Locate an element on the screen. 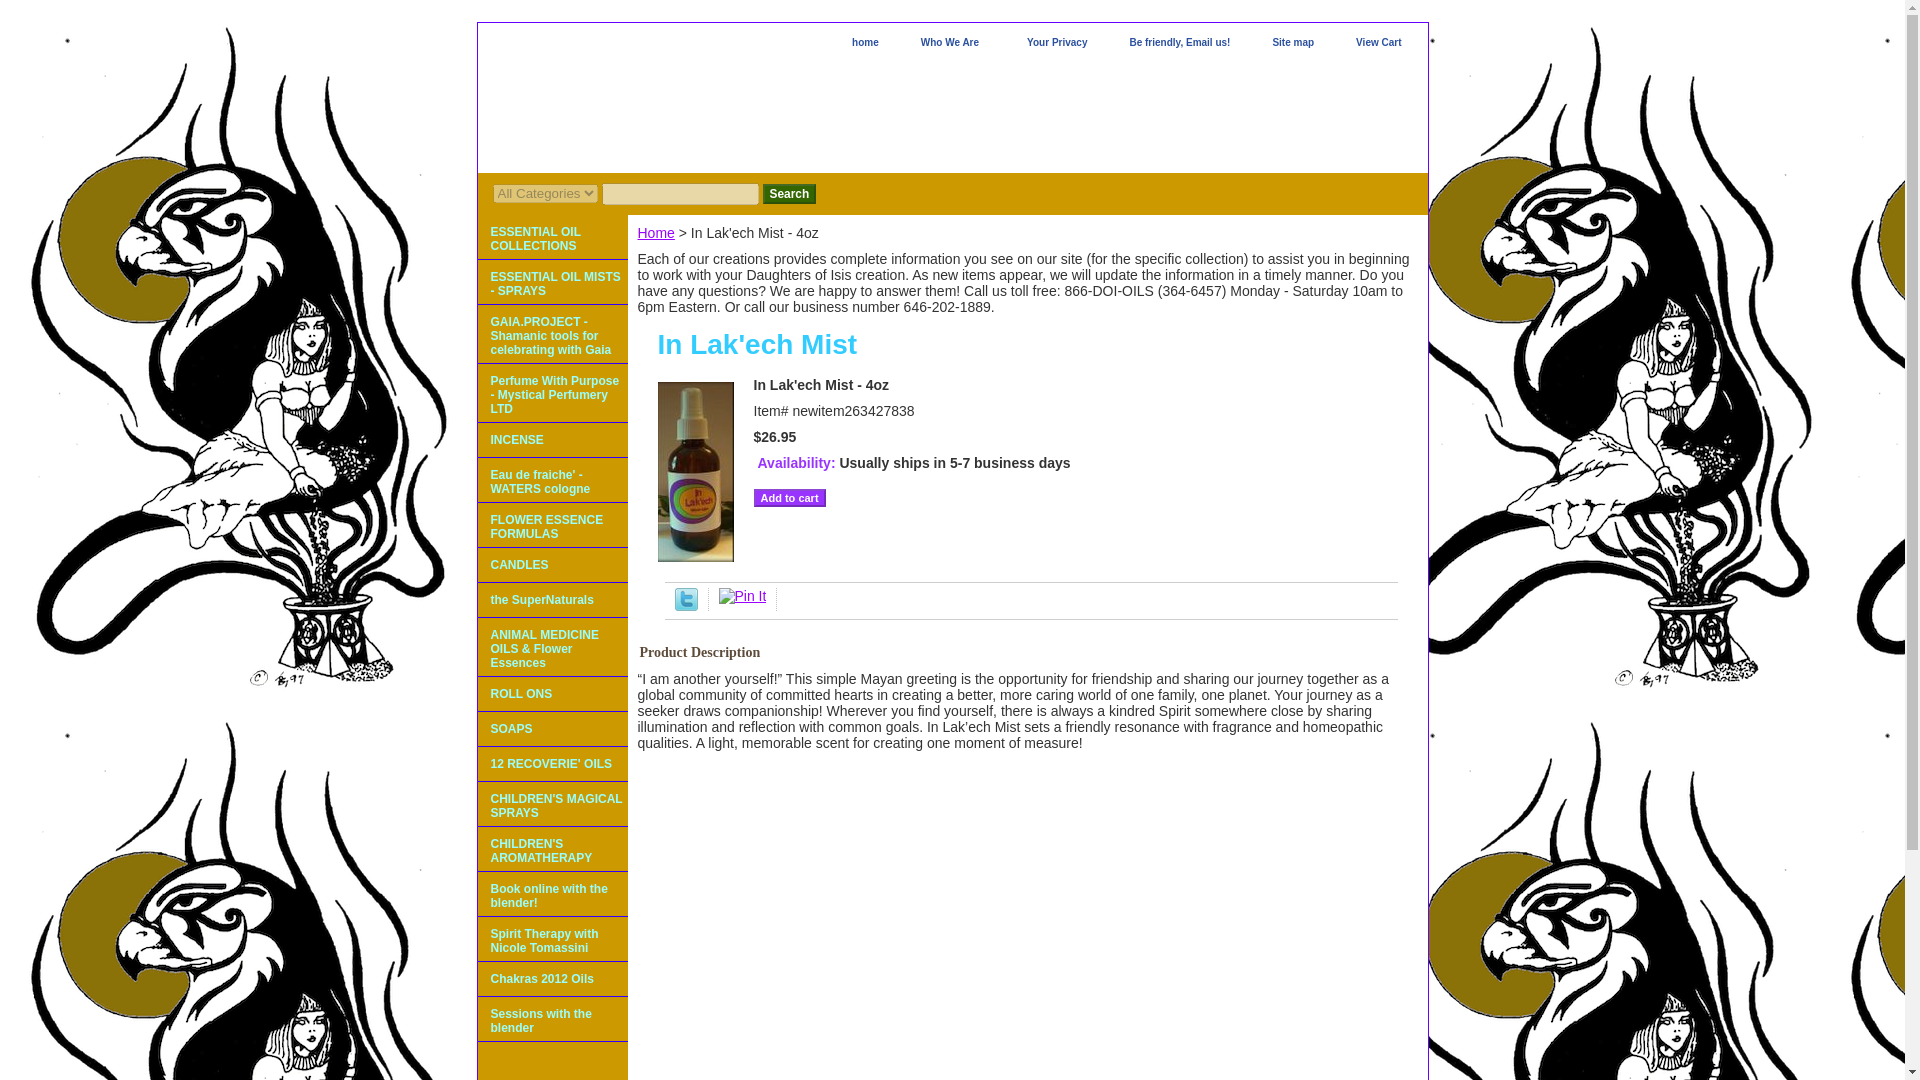  CANDLES  is located at coordinates (552, 565).